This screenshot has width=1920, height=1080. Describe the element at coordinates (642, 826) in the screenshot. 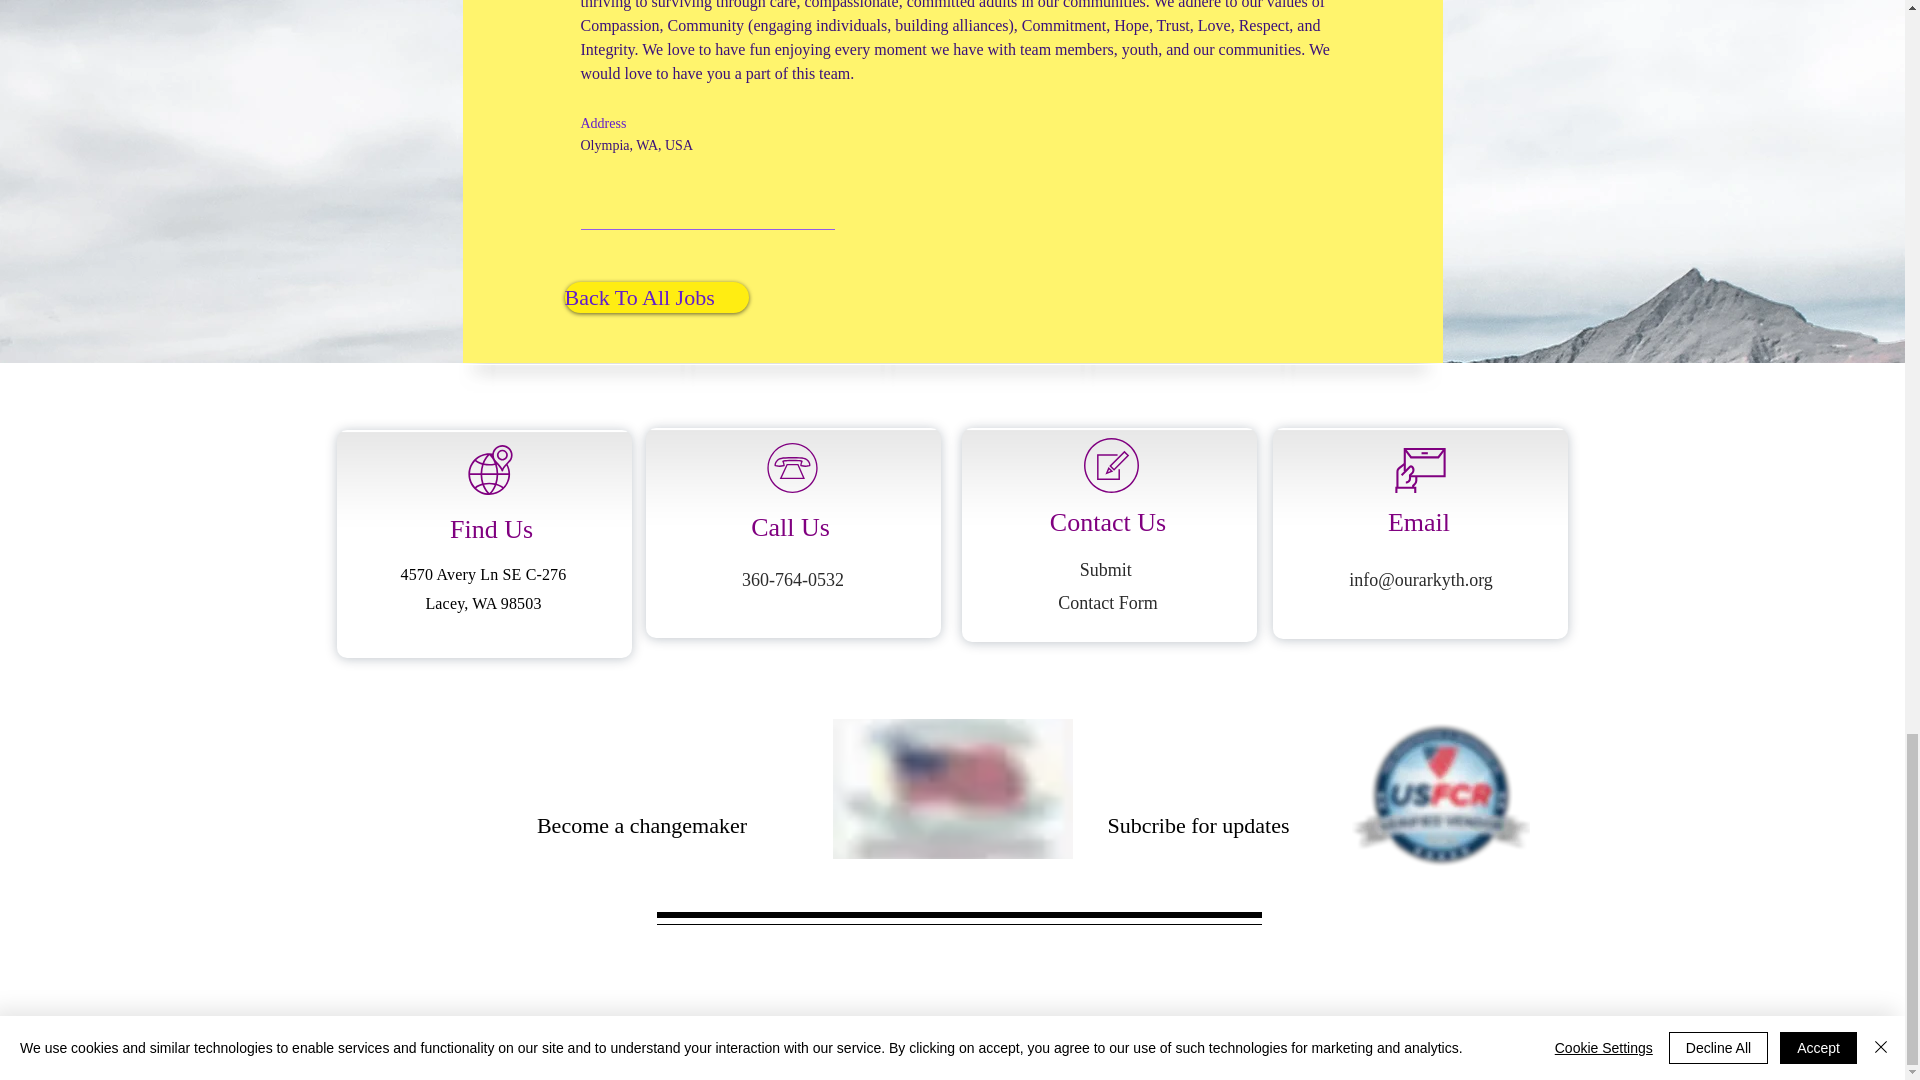

I see `Become a changemaker` at that location.